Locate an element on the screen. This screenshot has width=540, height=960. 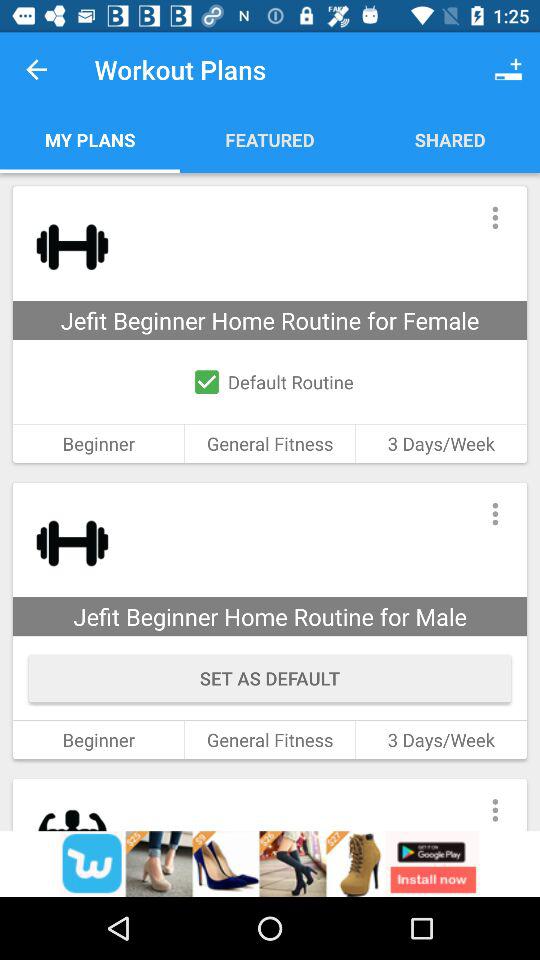
advertisement is located at coordinates (270, 864).